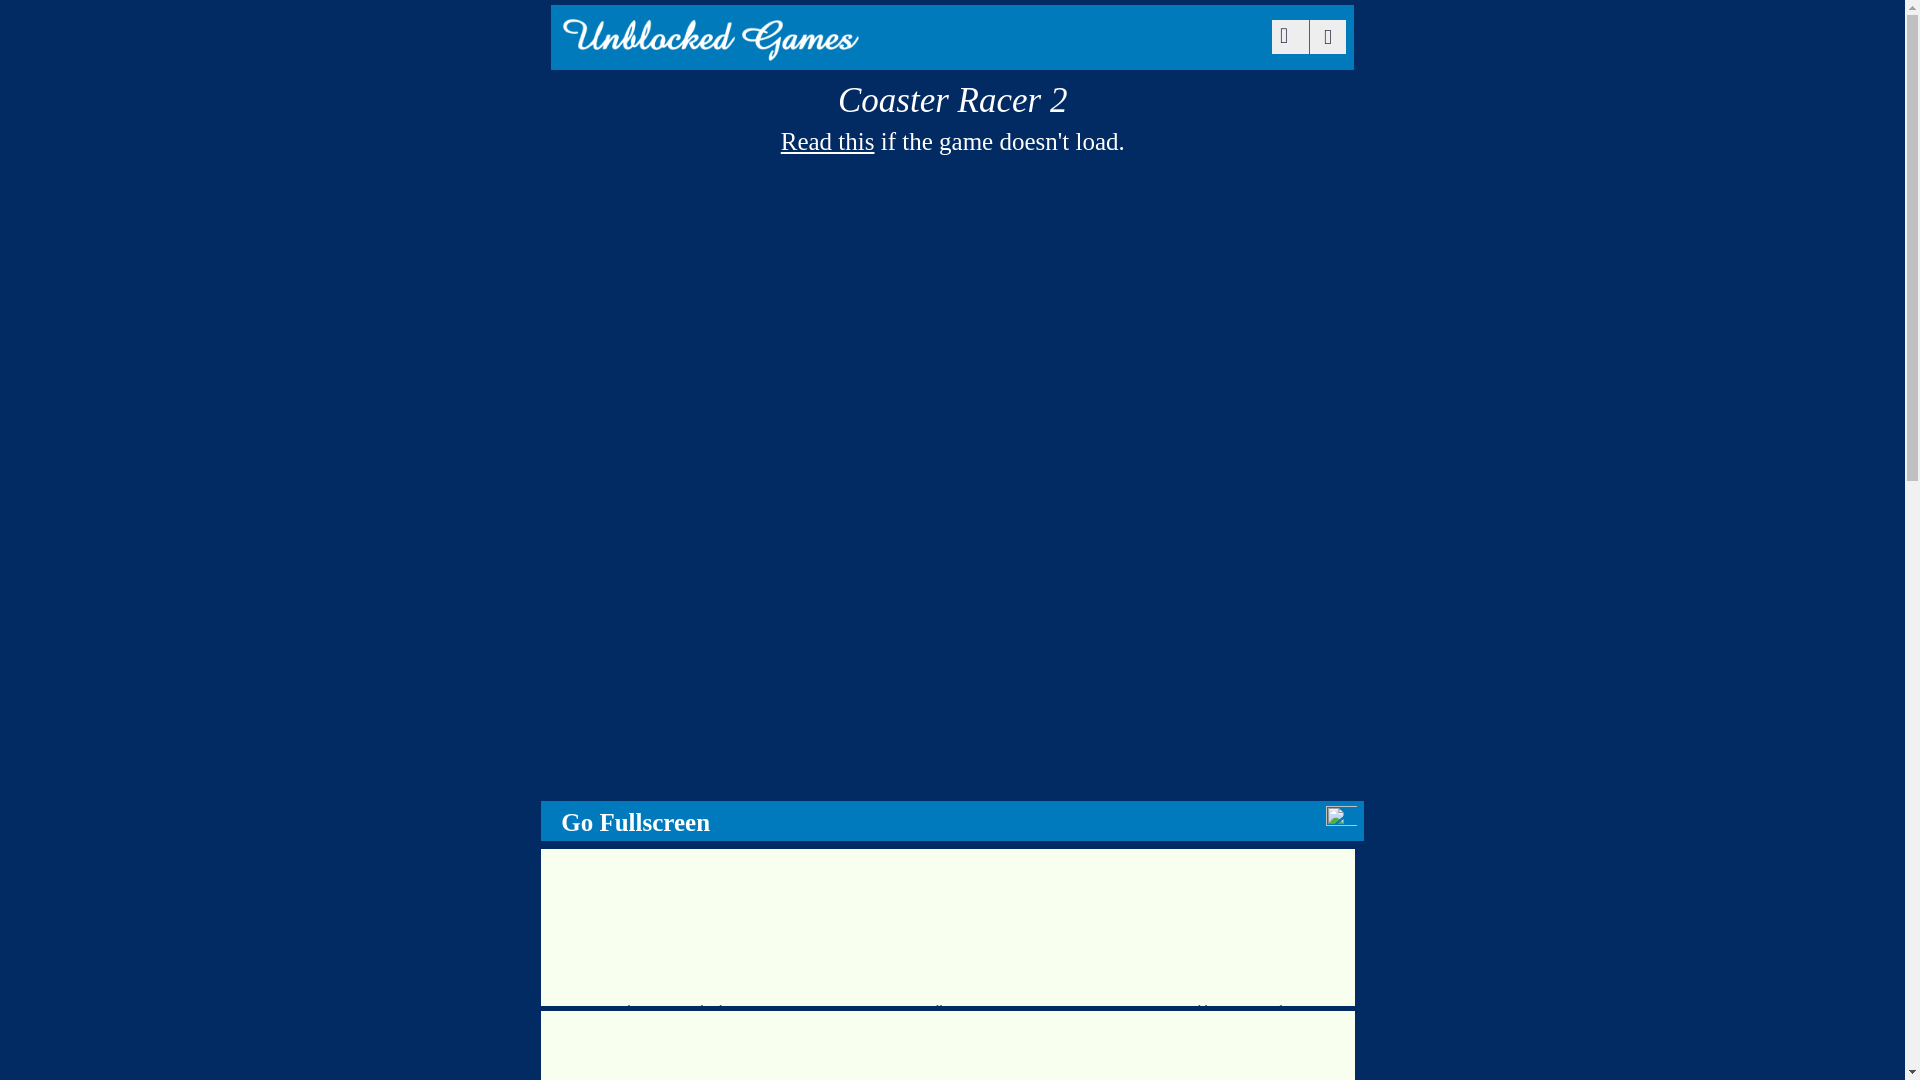 Image resolution: width=1920 pixels, height=1080 pixels. I want to click on Cave Chaos 1, so click(676, 1045).